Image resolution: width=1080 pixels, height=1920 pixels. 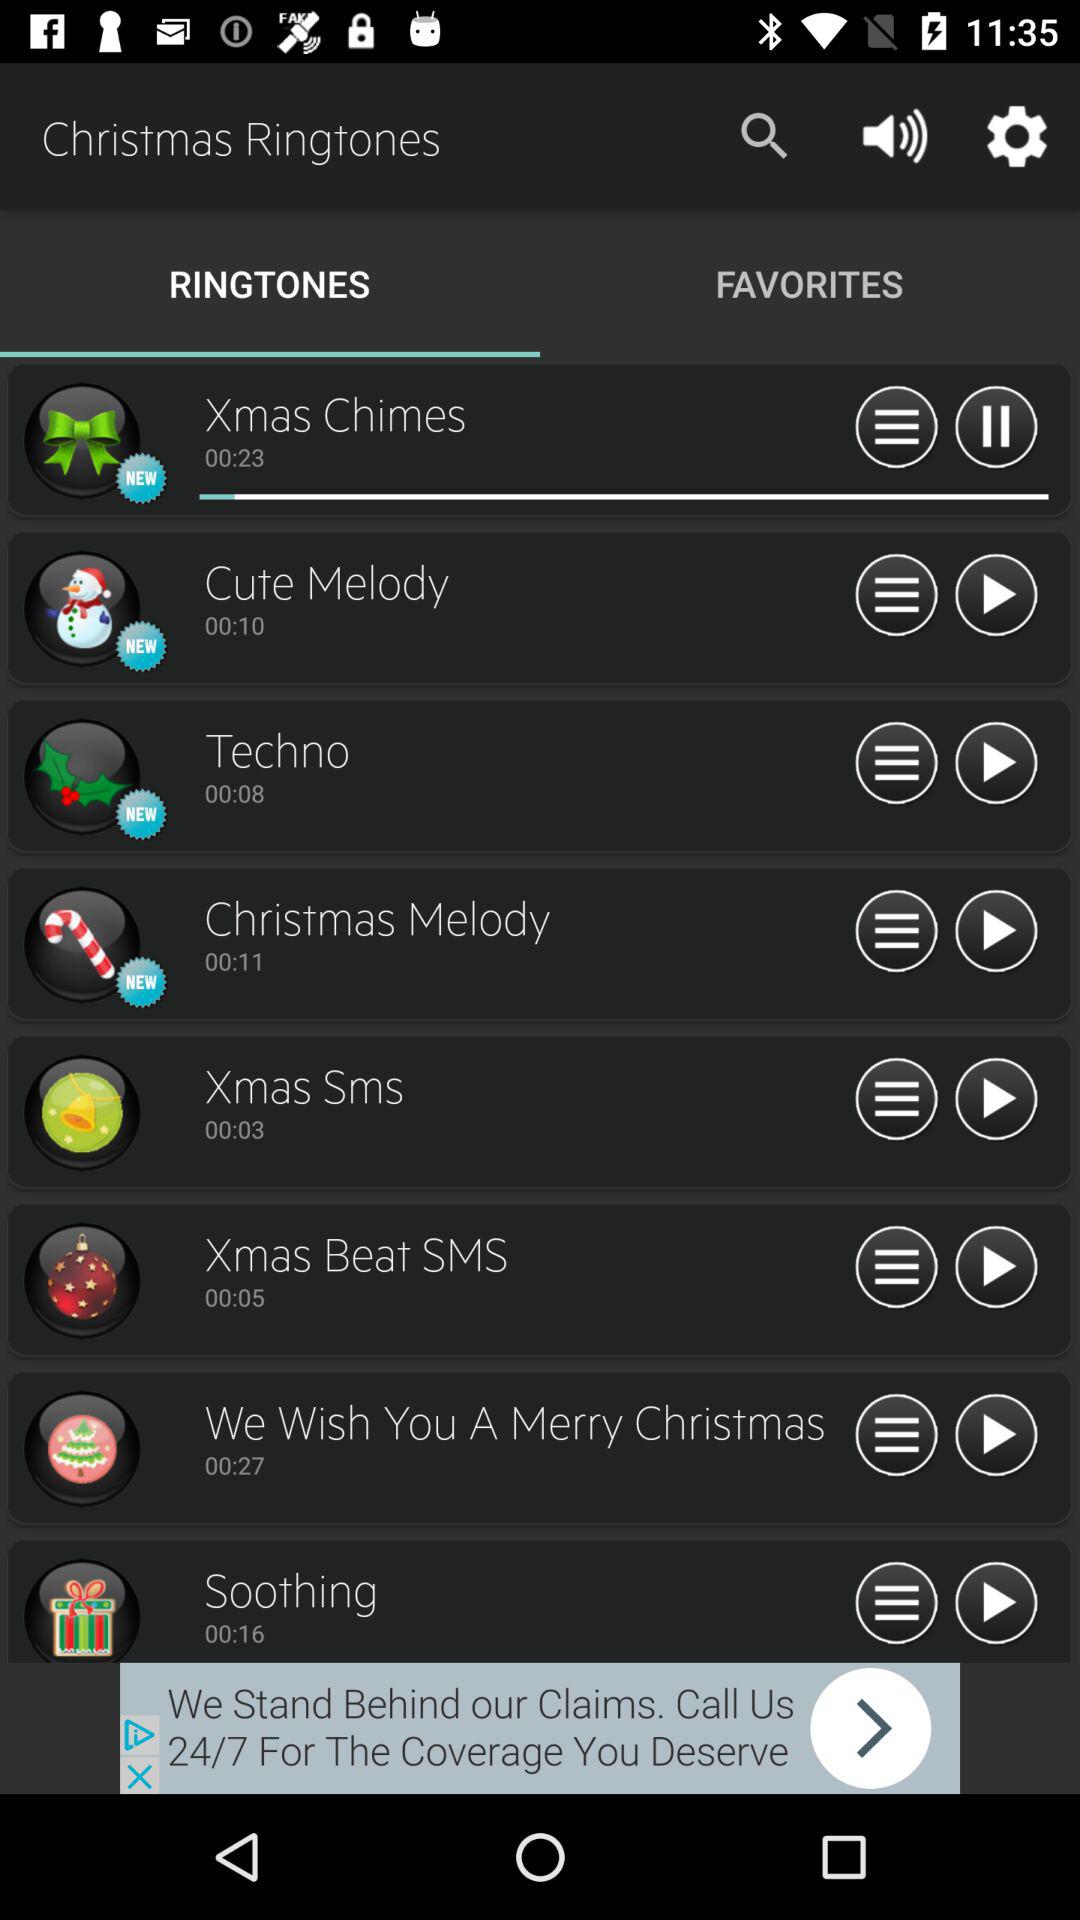 I want to click on menu icon, so click(x=896, y=932).